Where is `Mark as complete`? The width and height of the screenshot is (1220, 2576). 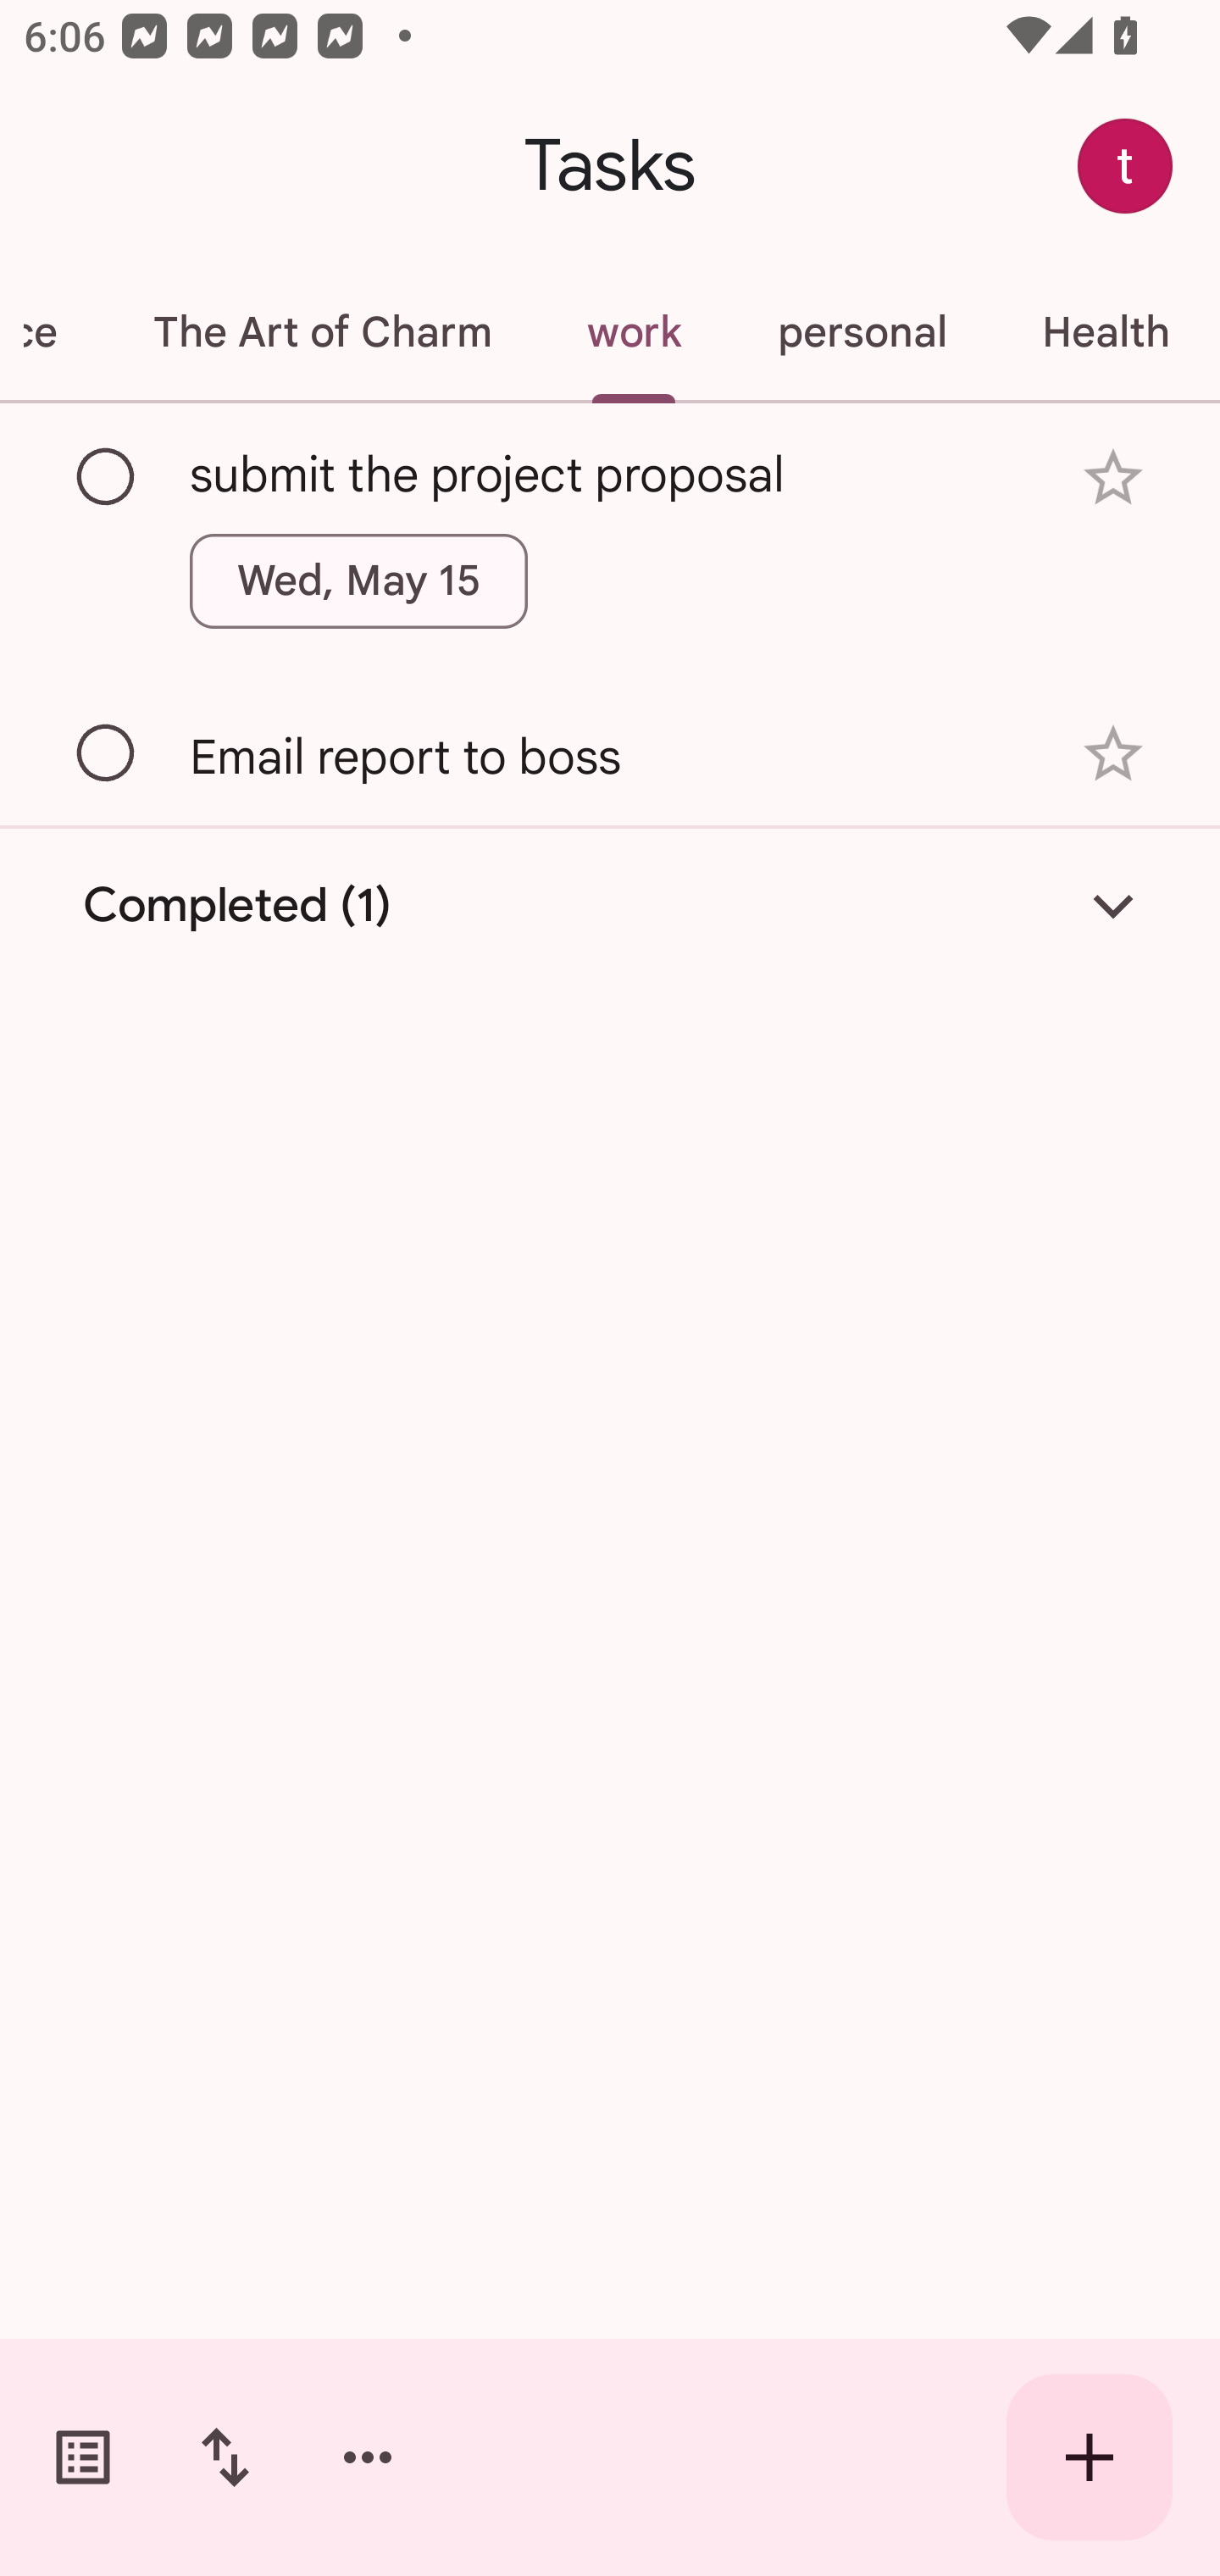
Mark as complete is located at coordinates (107, 477).